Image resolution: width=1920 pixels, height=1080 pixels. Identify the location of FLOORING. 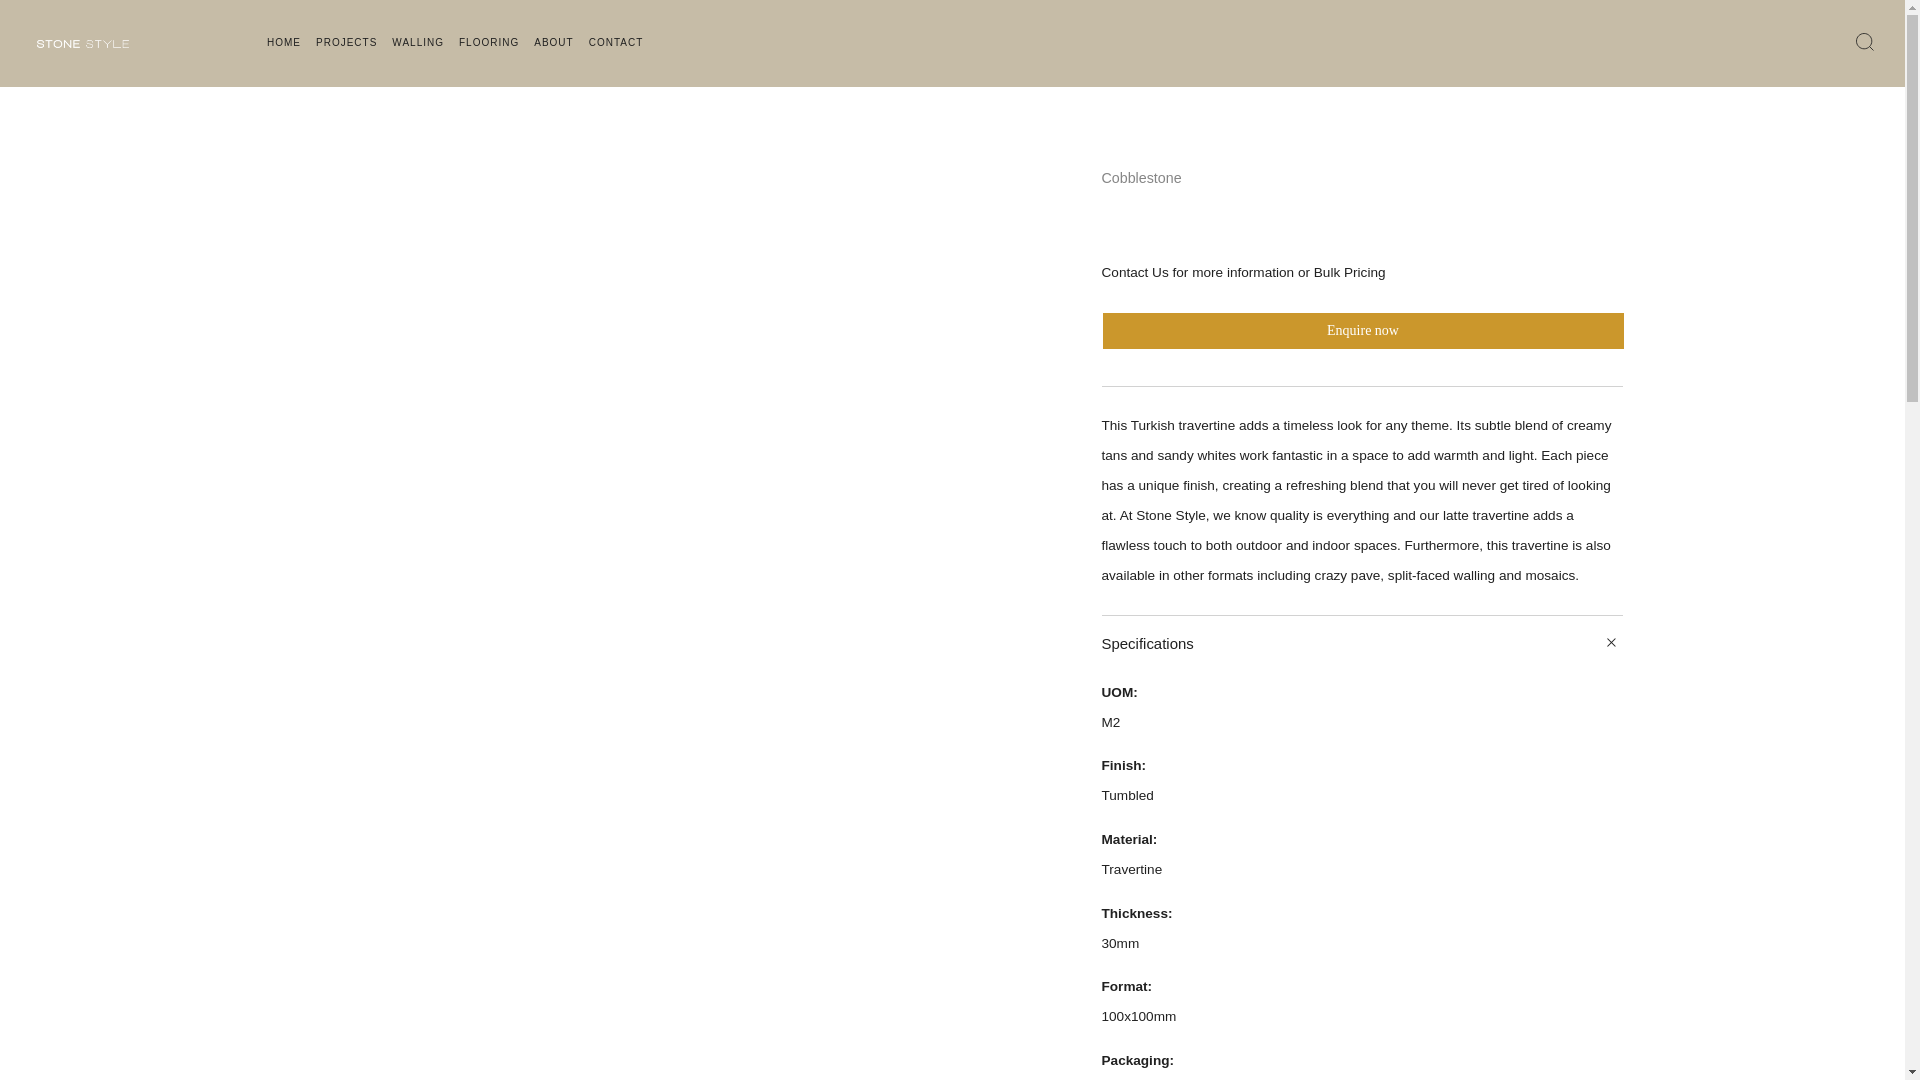
(488, 43).